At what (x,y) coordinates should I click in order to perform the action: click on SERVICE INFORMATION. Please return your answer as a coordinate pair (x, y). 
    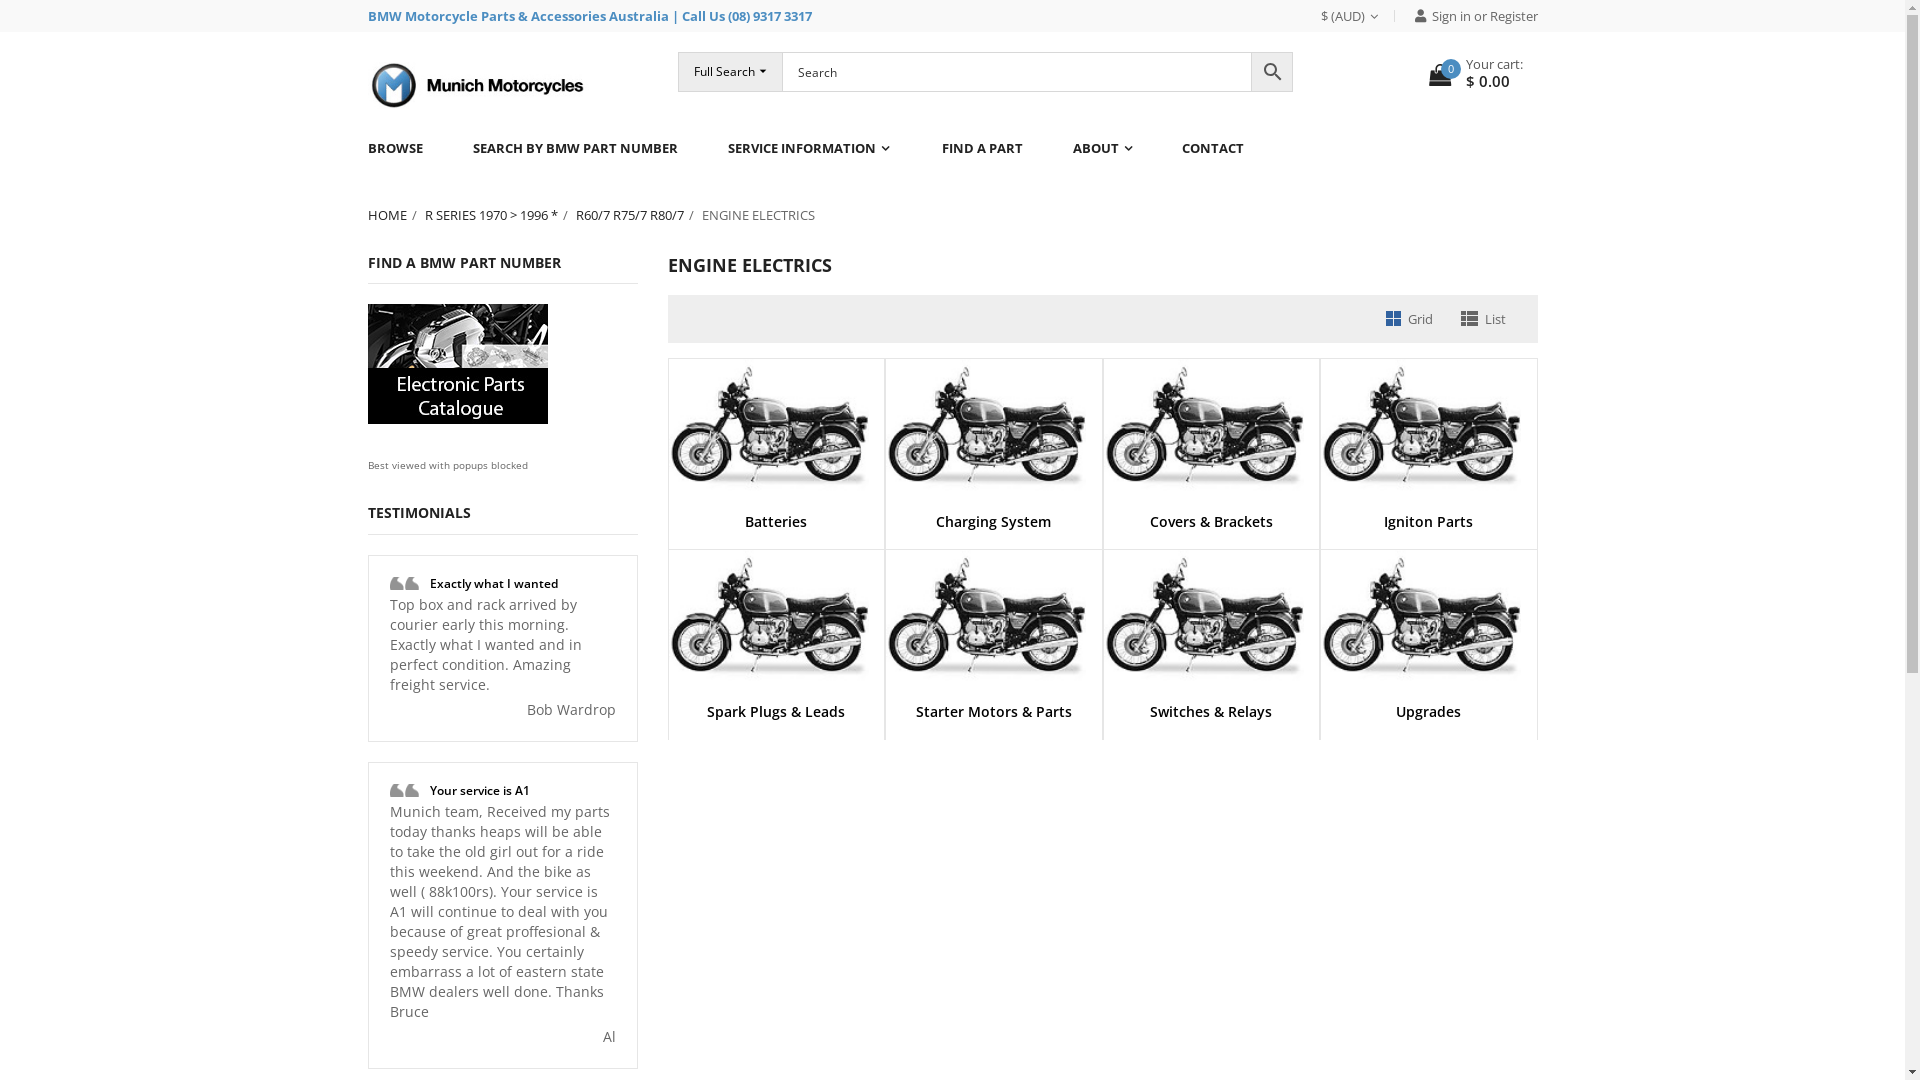
    Looking at the image, I should click on (808, 148).